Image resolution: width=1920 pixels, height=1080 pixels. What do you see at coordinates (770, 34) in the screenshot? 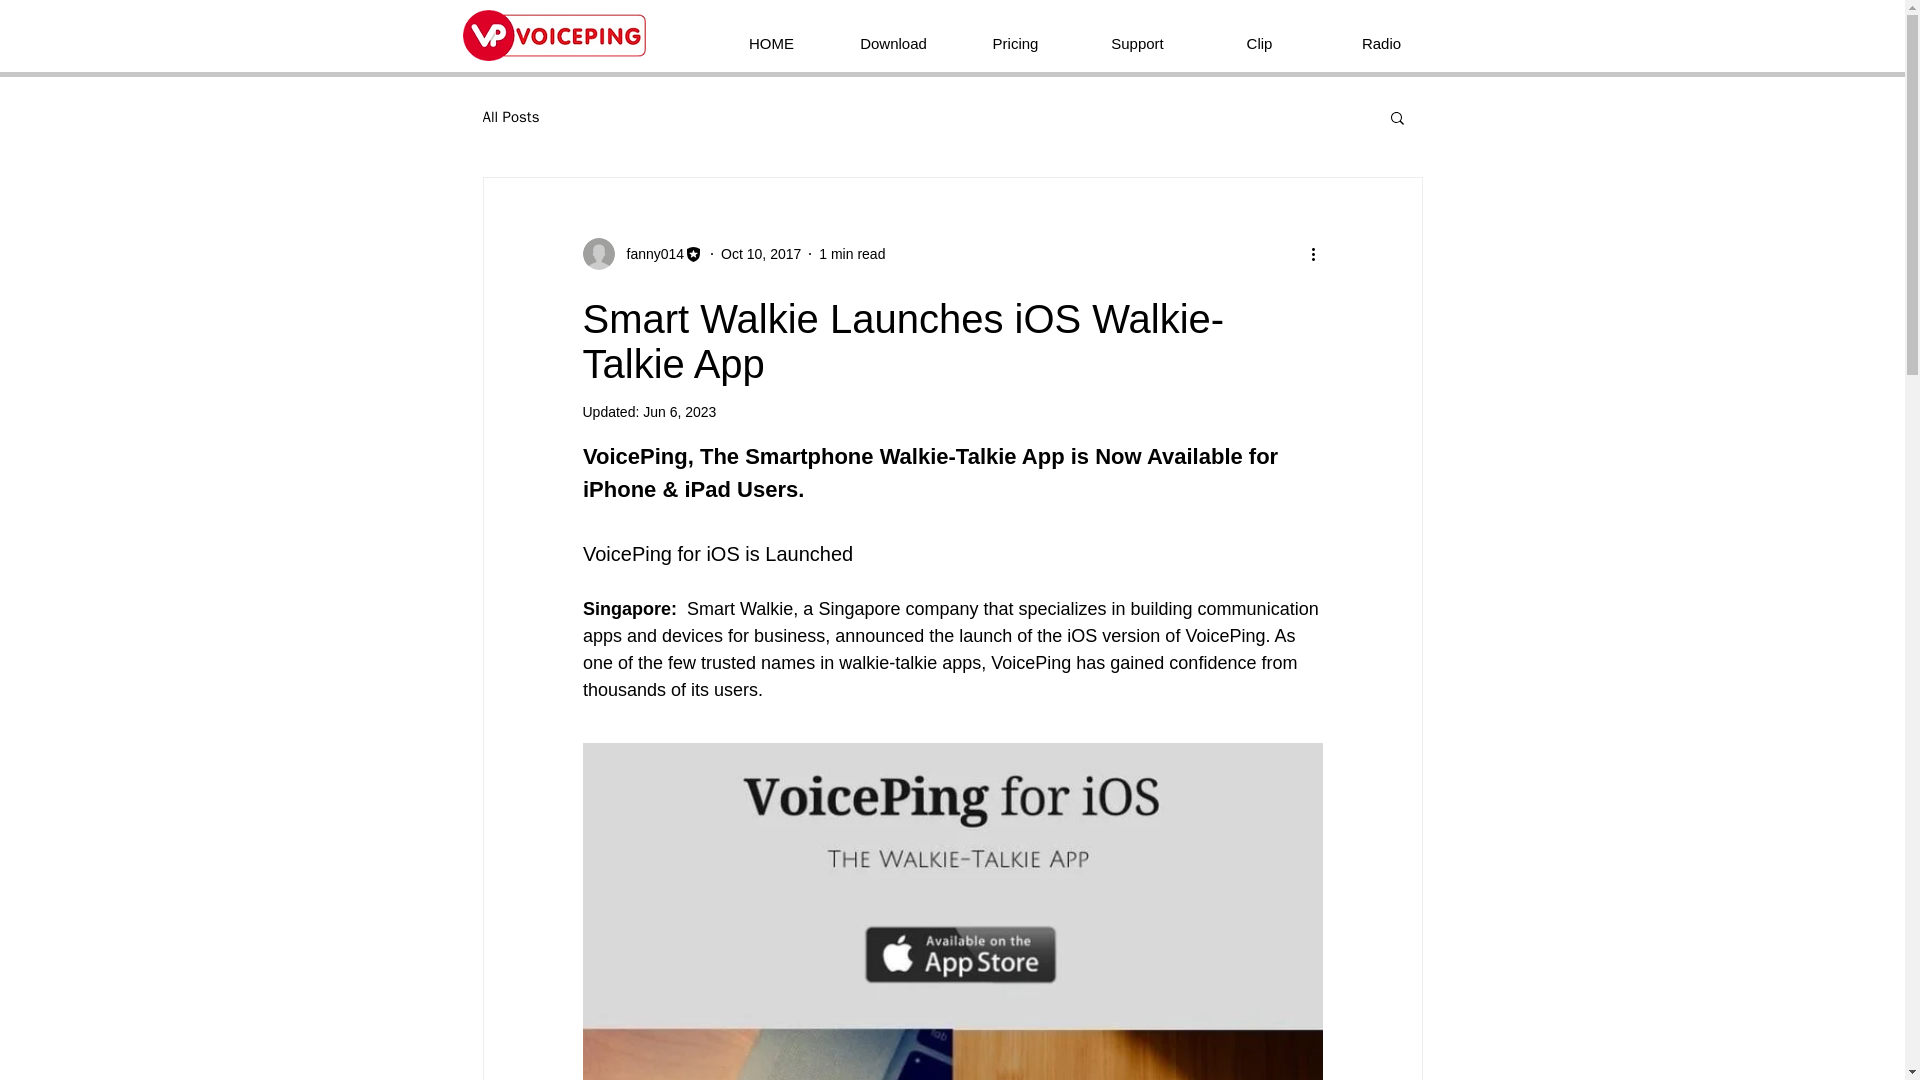
I see `HOME` at bounding box center [770, 34].